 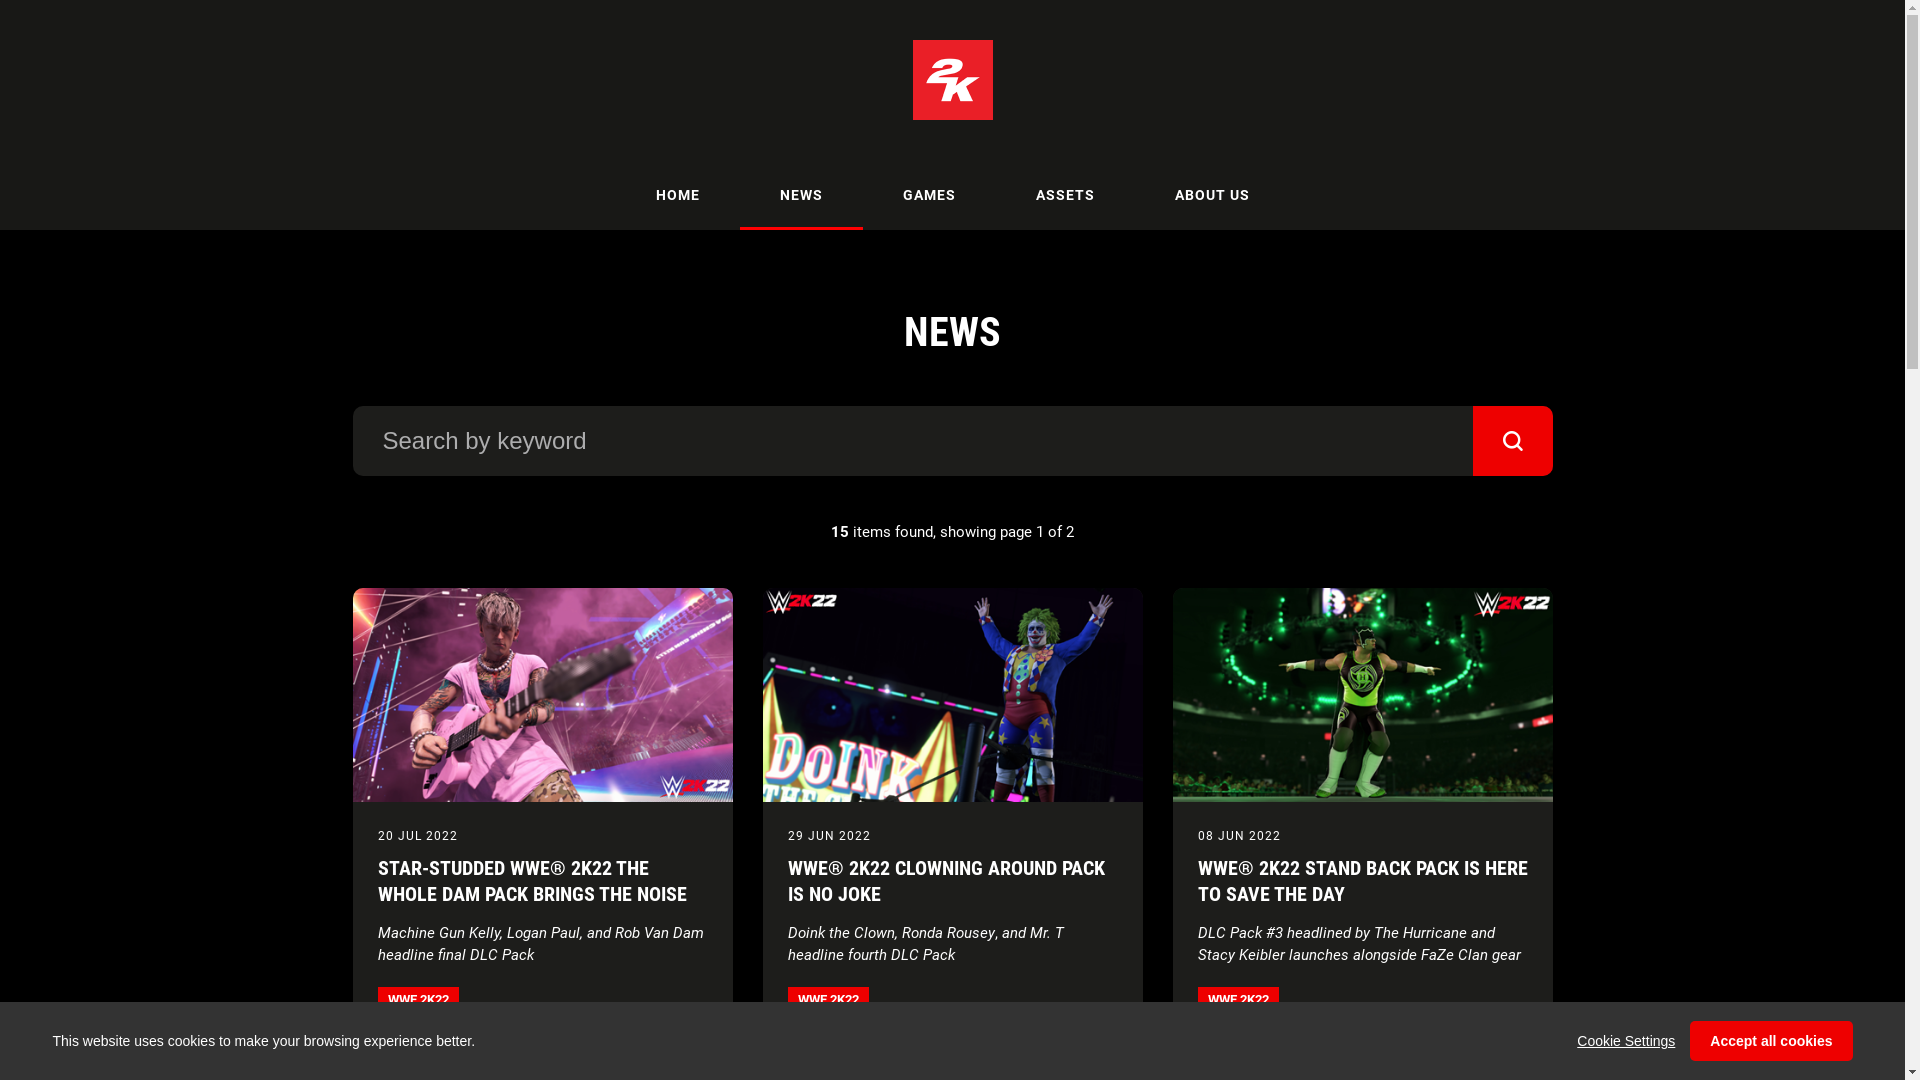 What do you see at coordinates (418, 1000) in the screenshot?
I see `WWE 2K22` at bounding box center [418, 1000].